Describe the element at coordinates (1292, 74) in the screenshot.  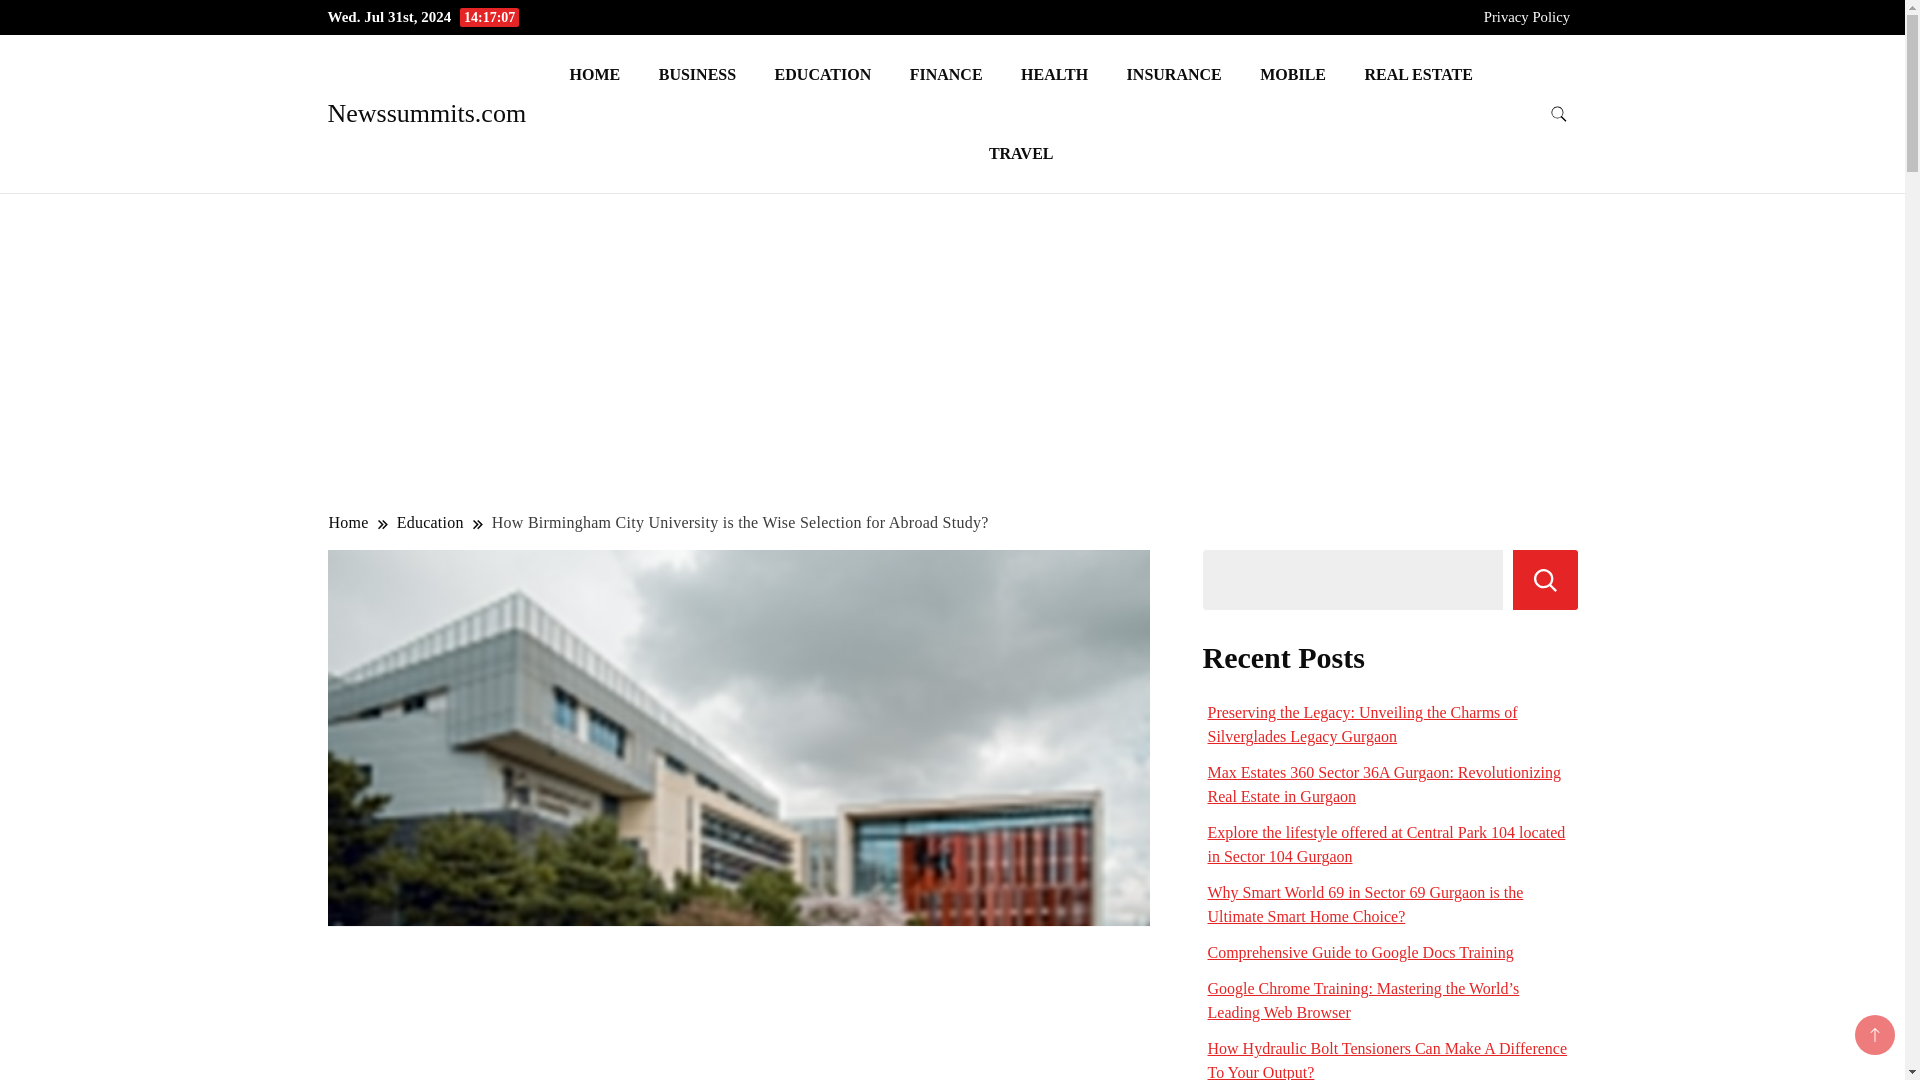
I see `MOBILE` at that location.